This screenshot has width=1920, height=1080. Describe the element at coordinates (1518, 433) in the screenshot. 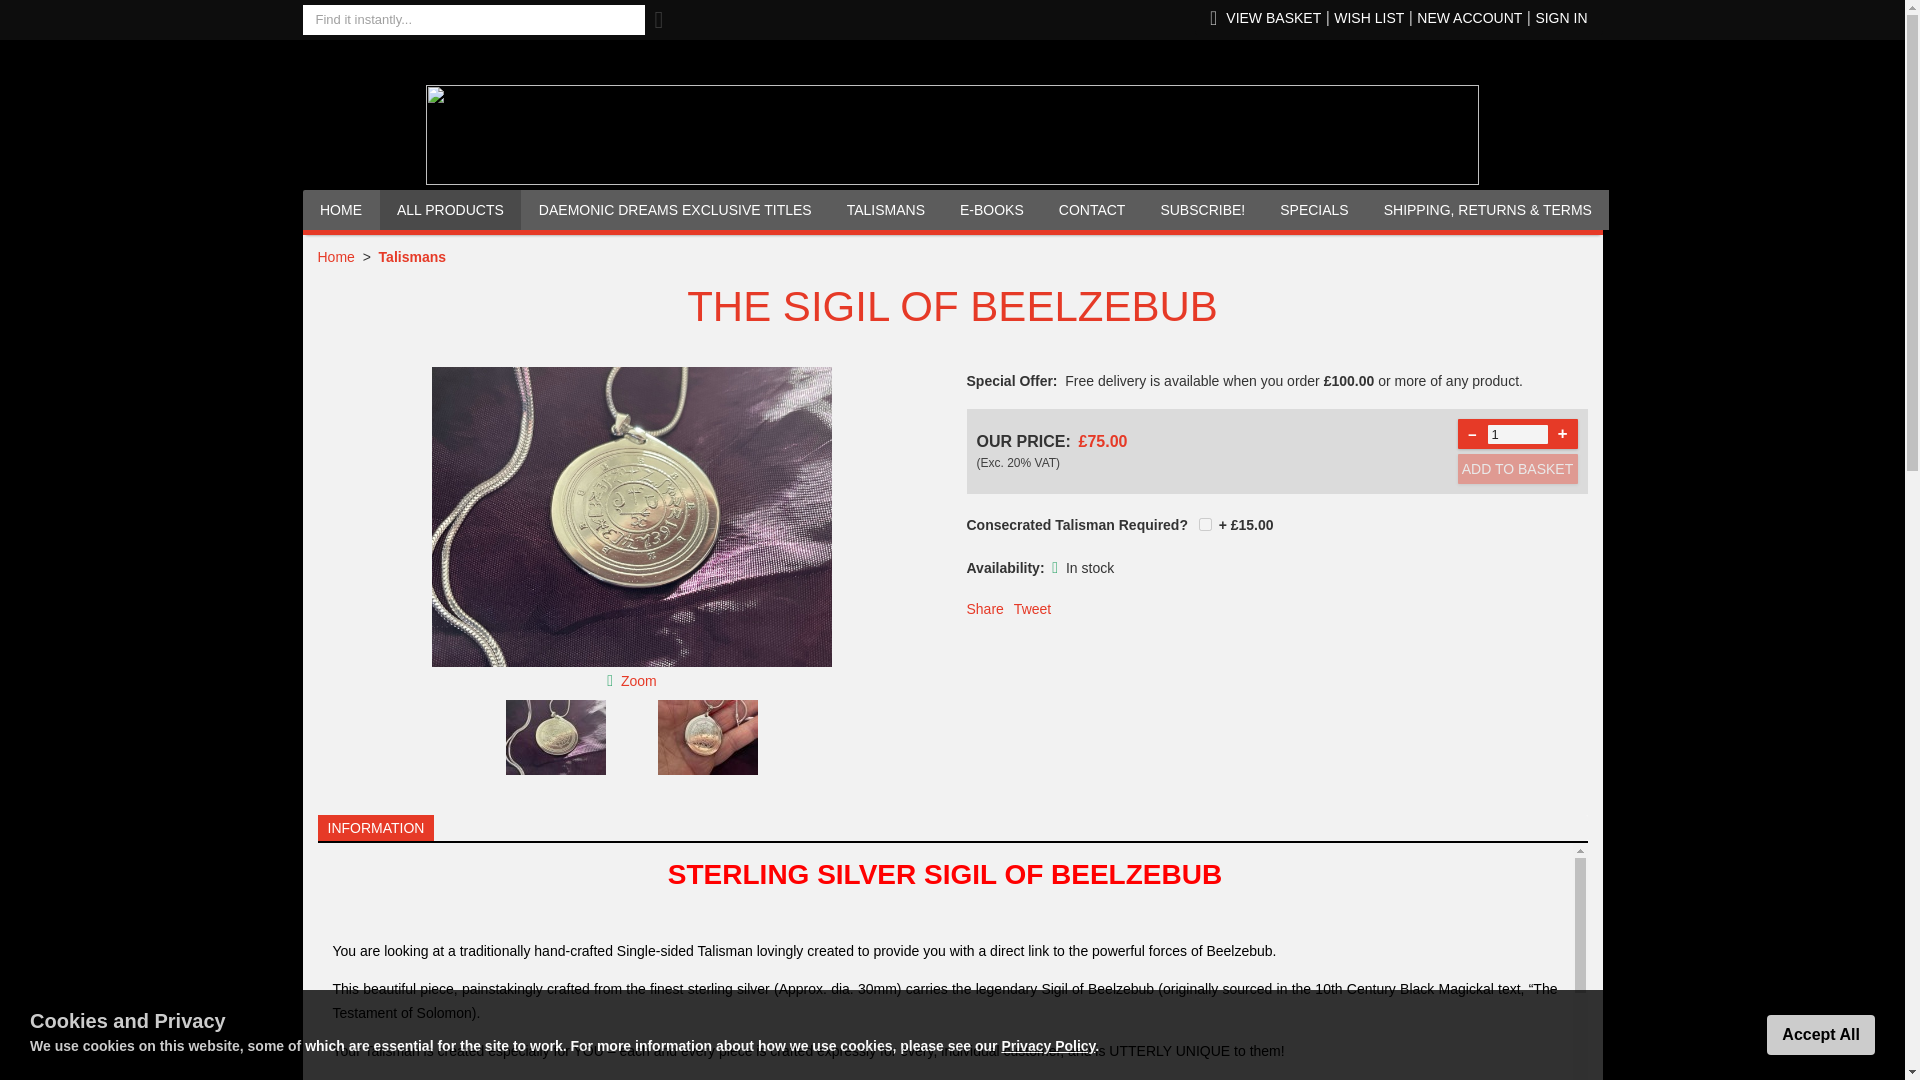

I see `1` at that location.